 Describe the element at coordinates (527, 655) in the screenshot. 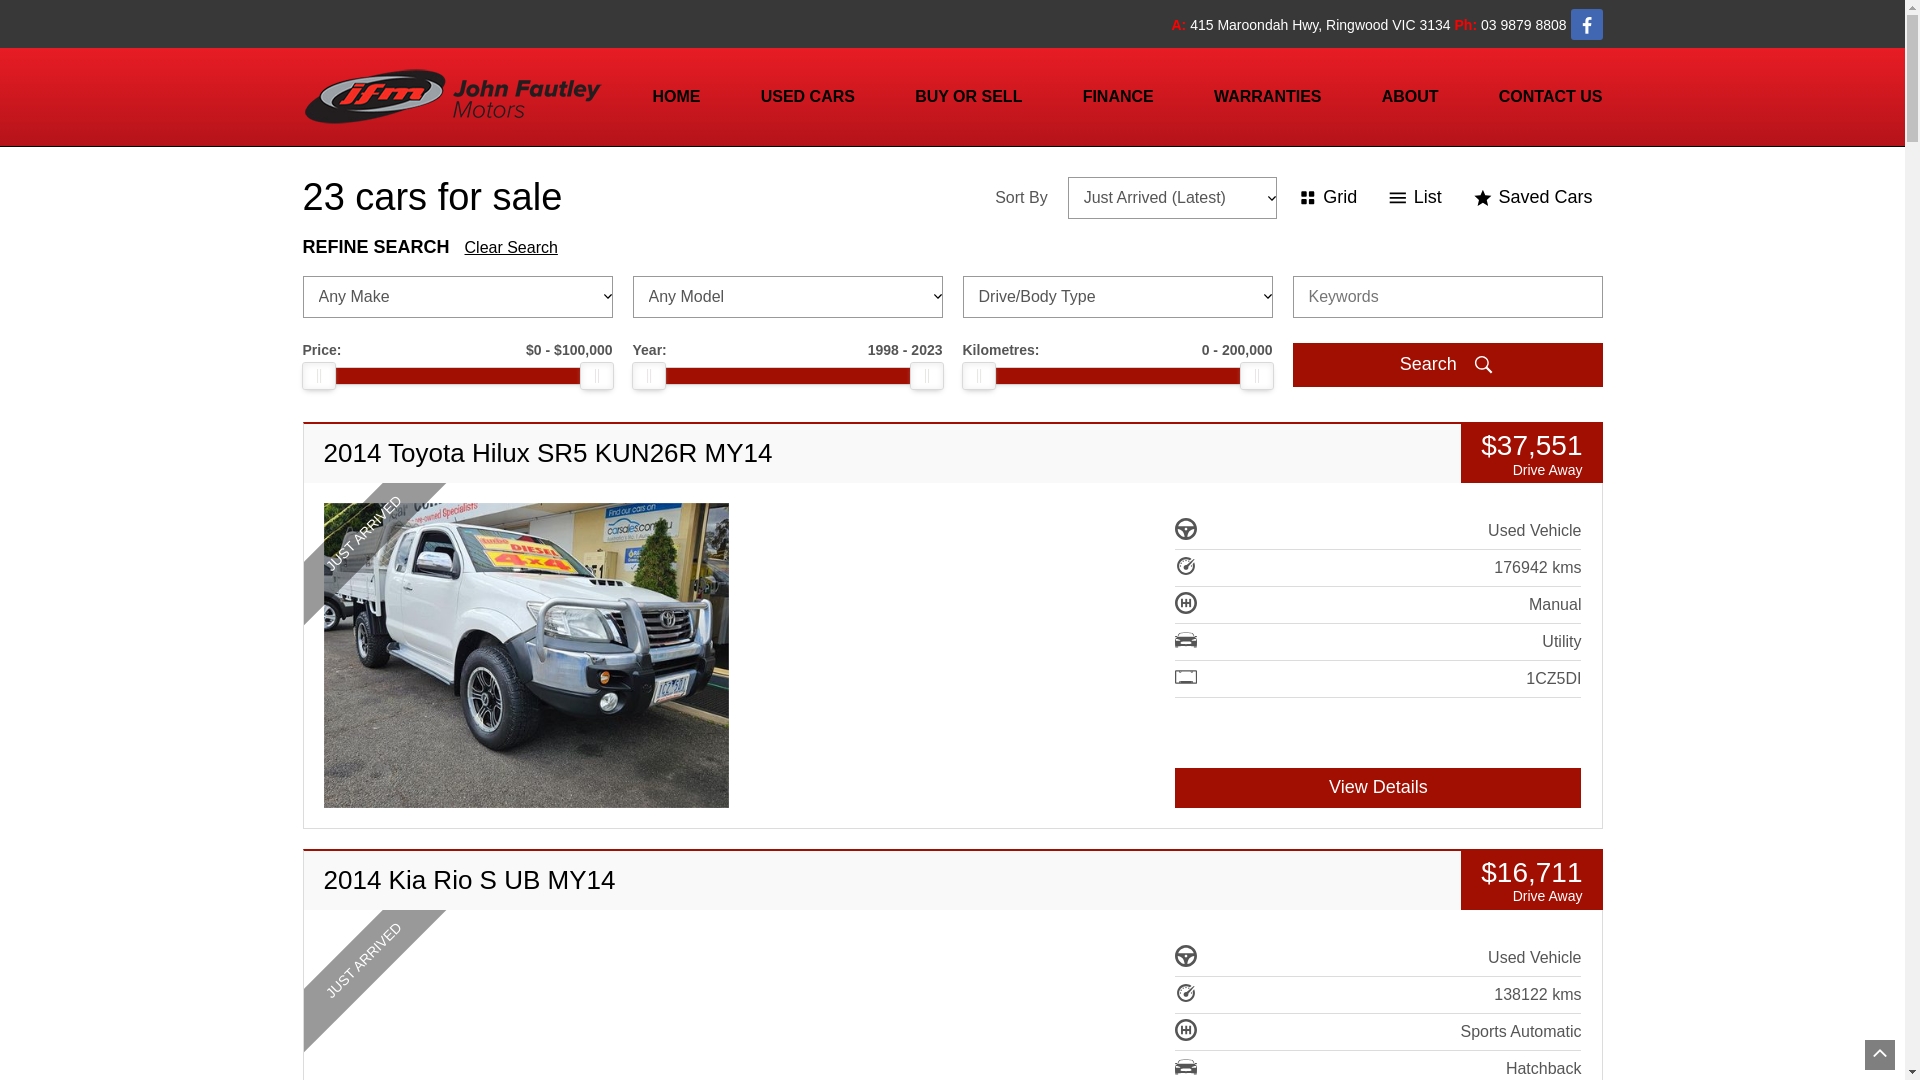

I see `2014 Toyota Hilux SR5 KUN26R MY14` at that location.